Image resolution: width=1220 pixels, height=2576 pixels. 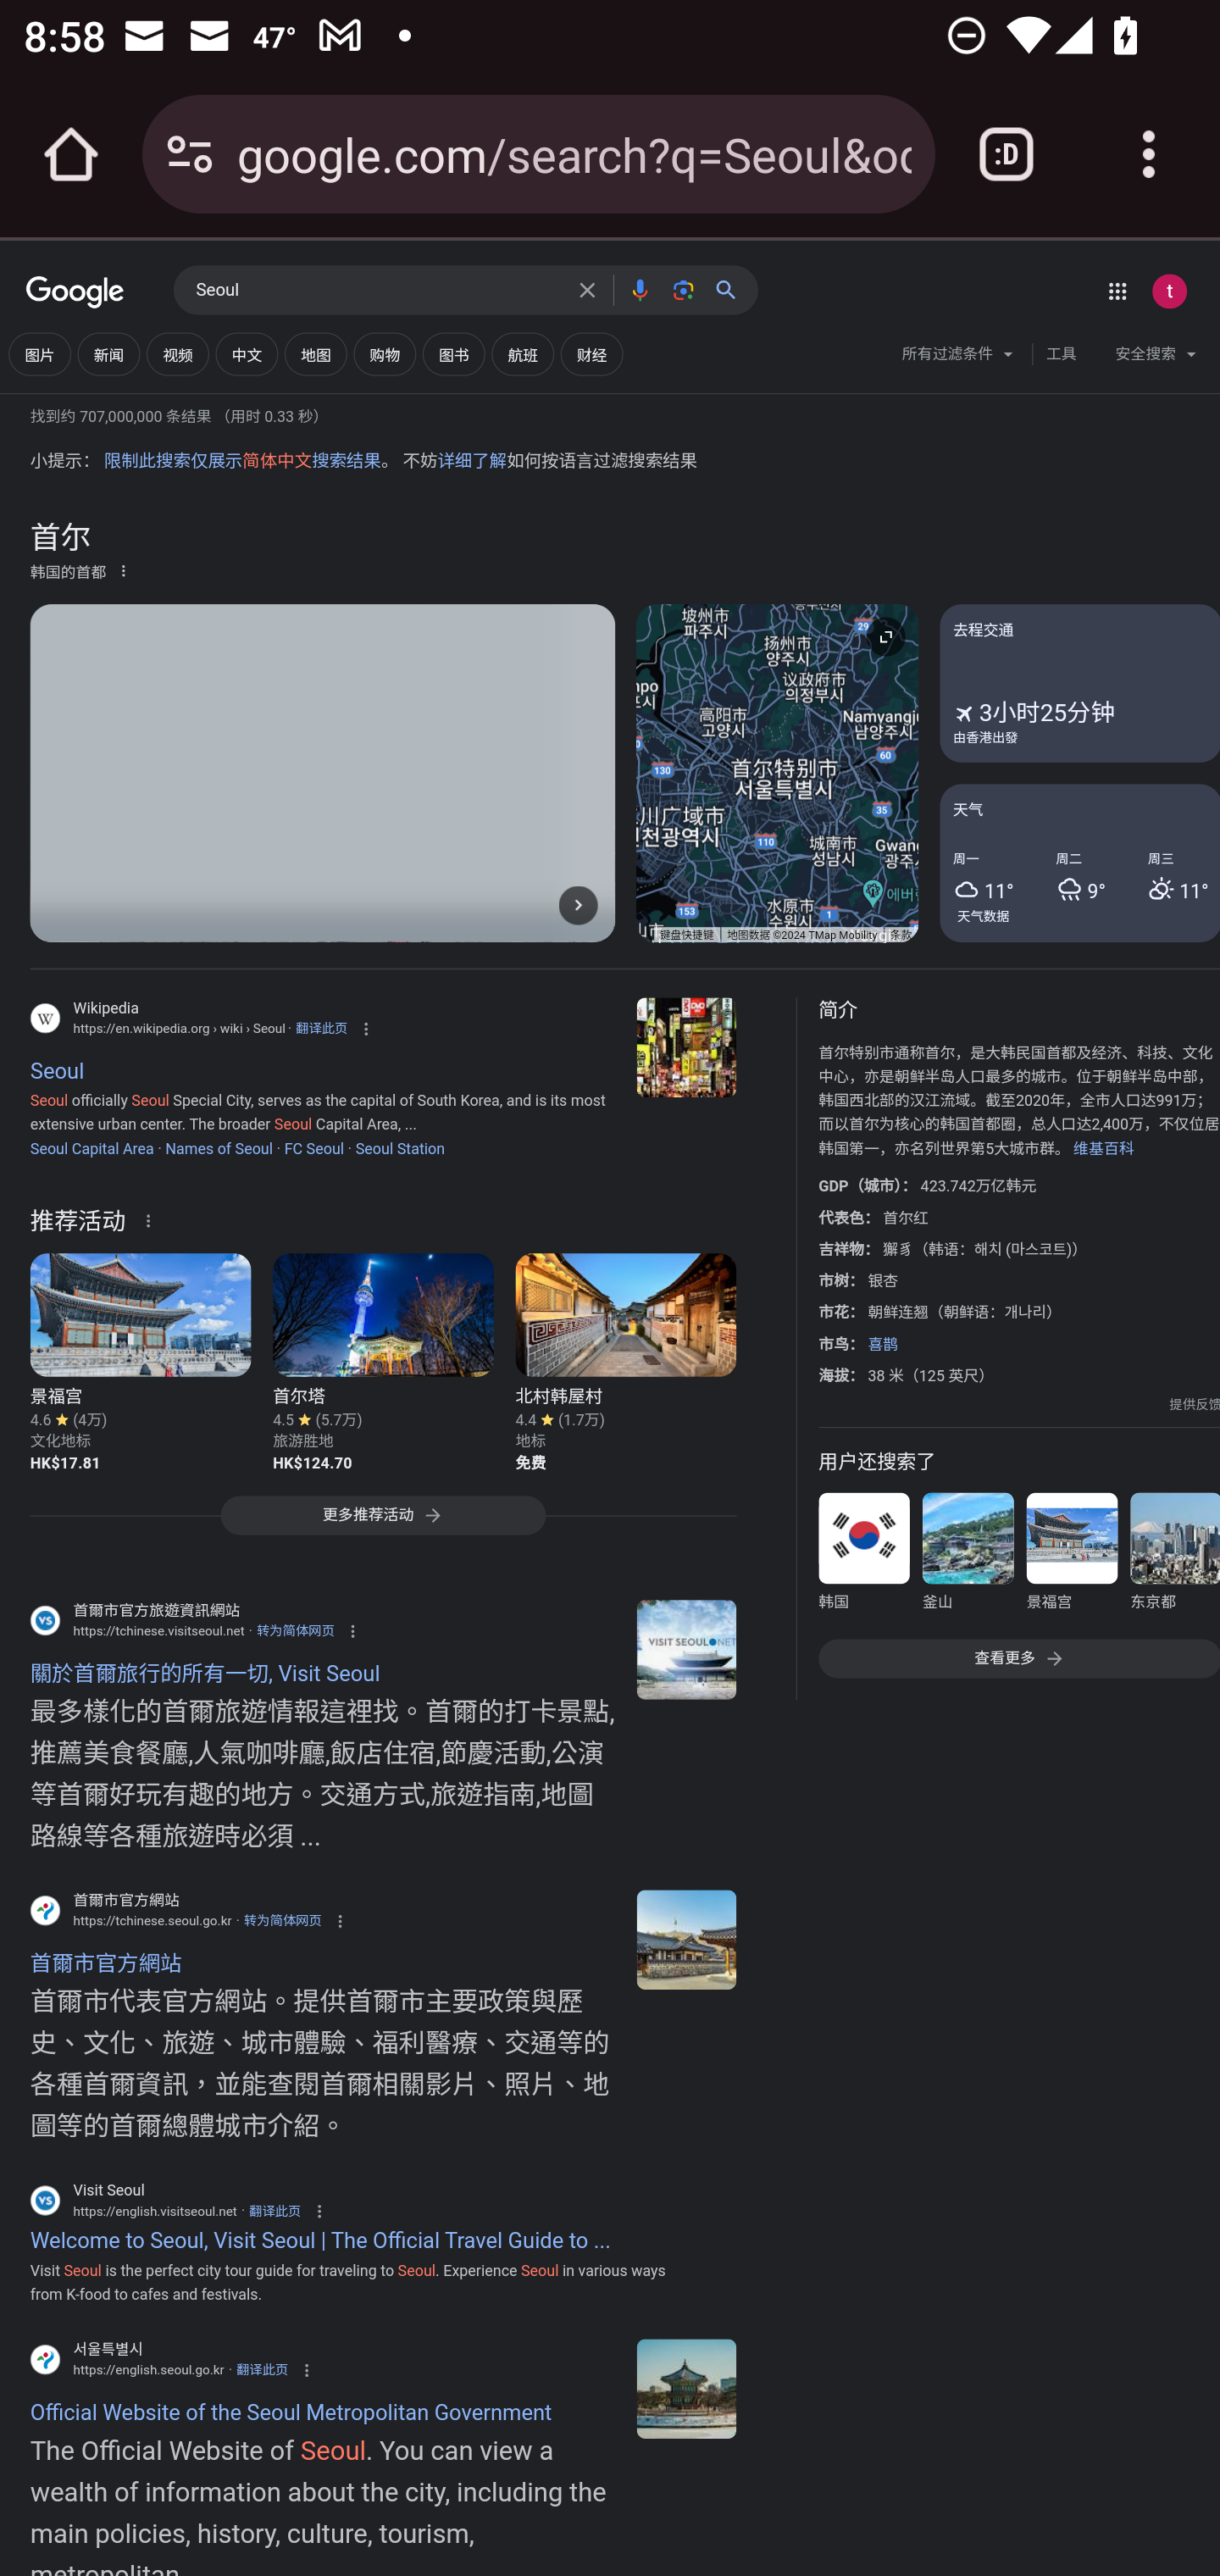 I want to click on 天气 周一 高温 11 度 周二 高温 9 度 周三 高温 11 度, so click(x=1079, y=863).